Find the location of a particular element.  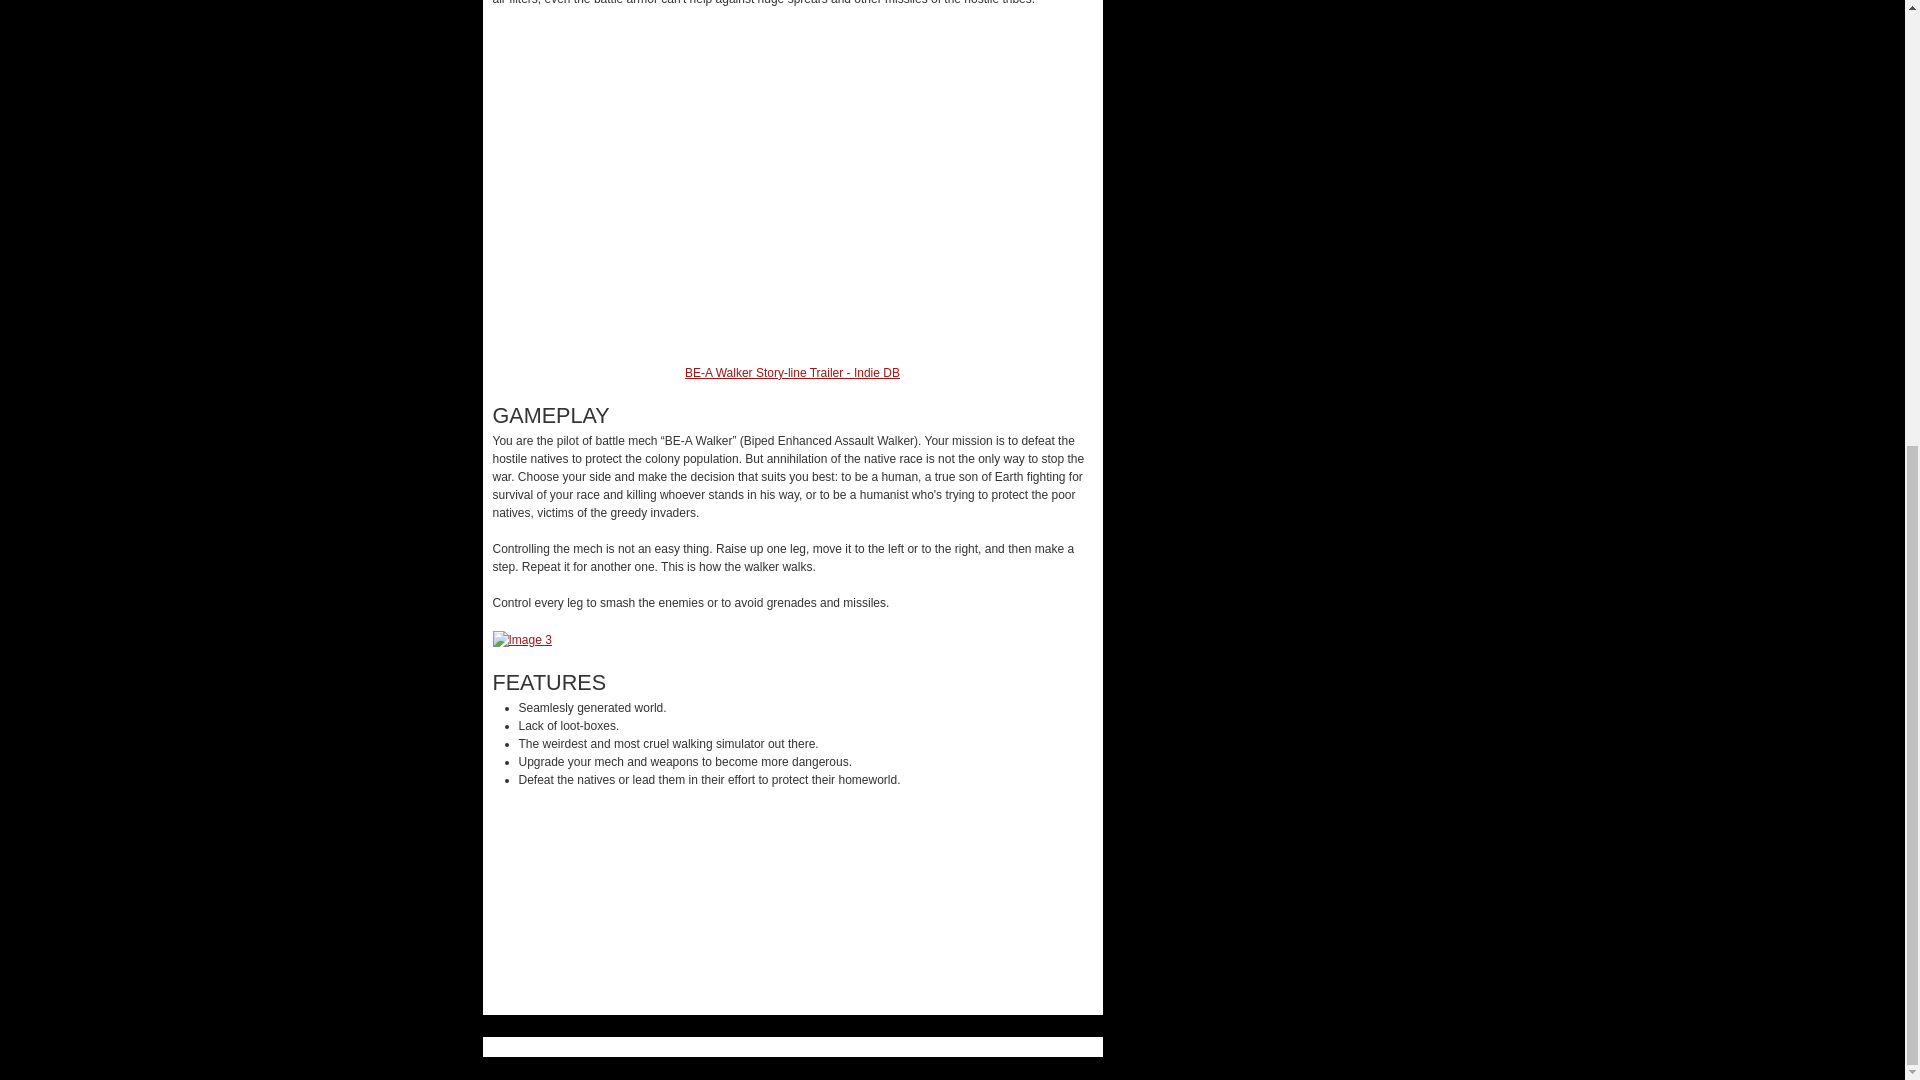

Image 3 - Indie DB is located at coordinates (521, 638).